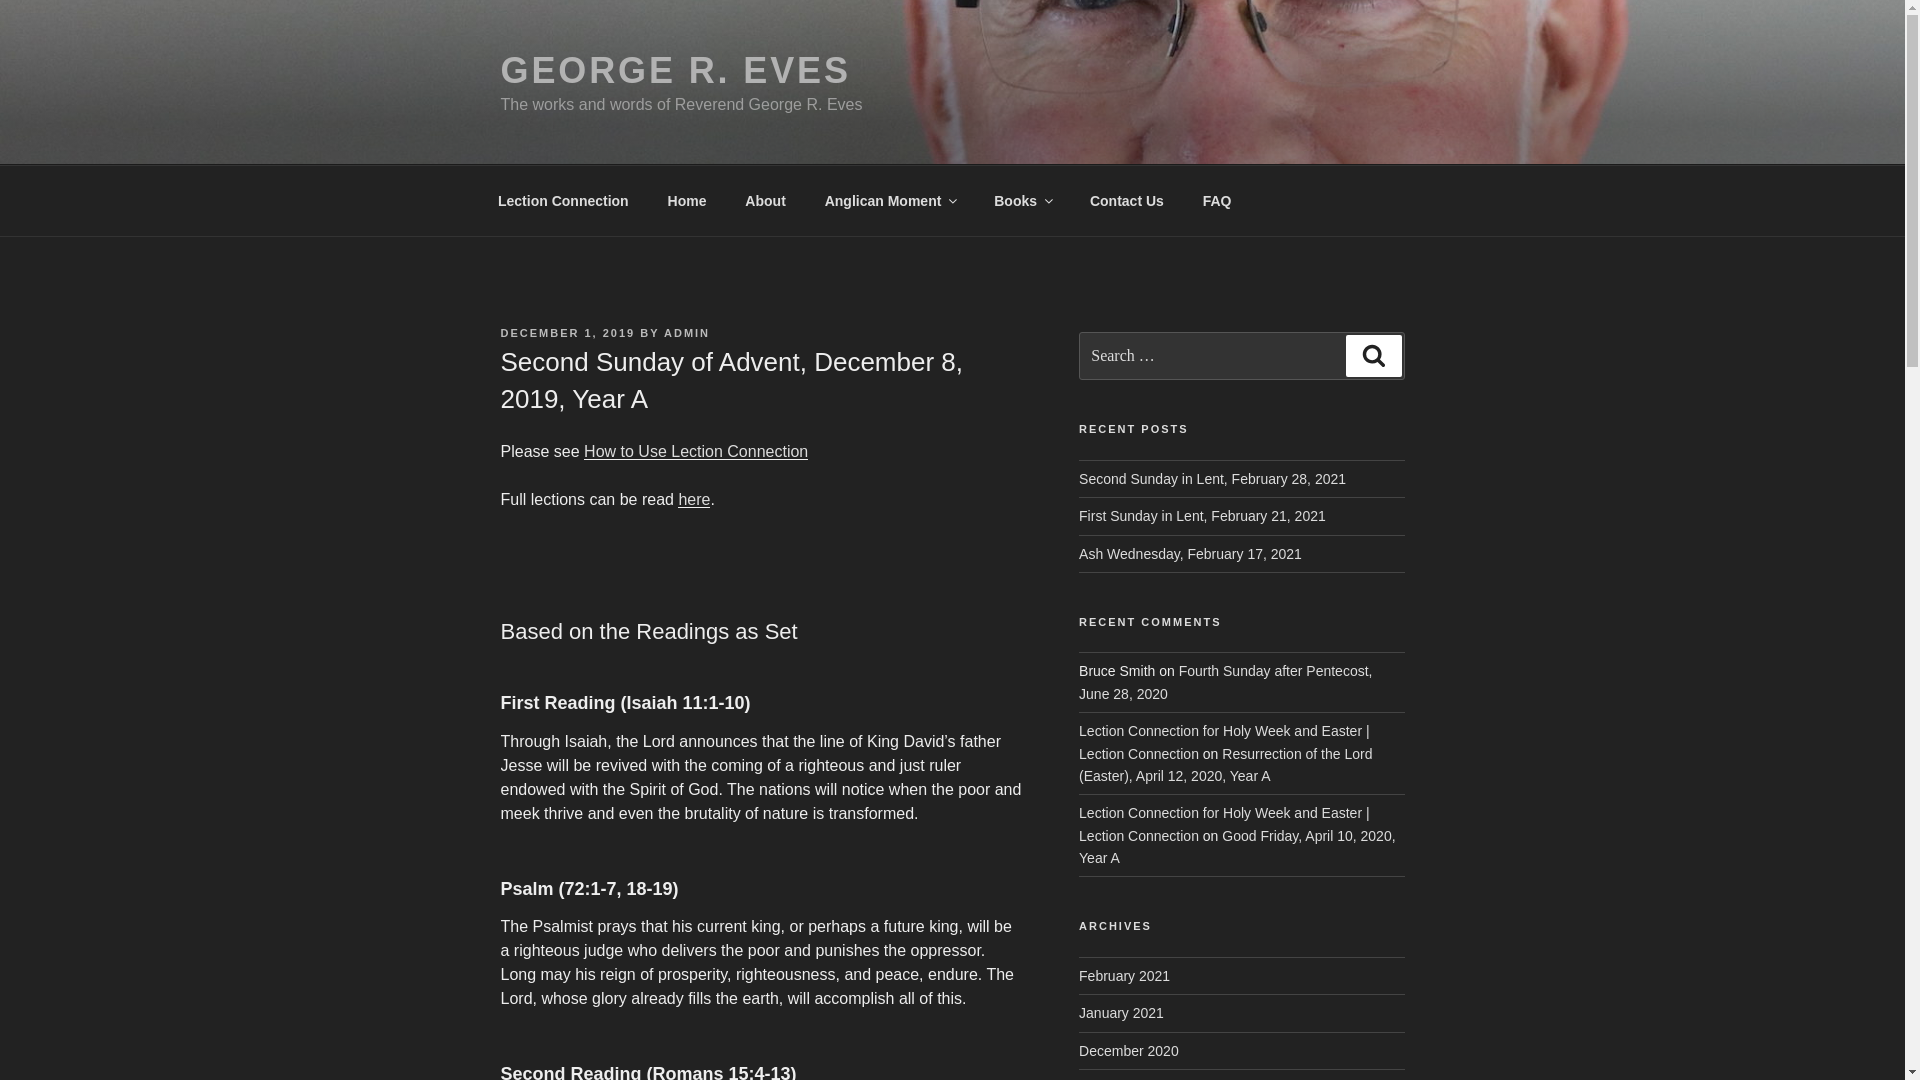  I want to click on FAQ, so click(1216, 200).